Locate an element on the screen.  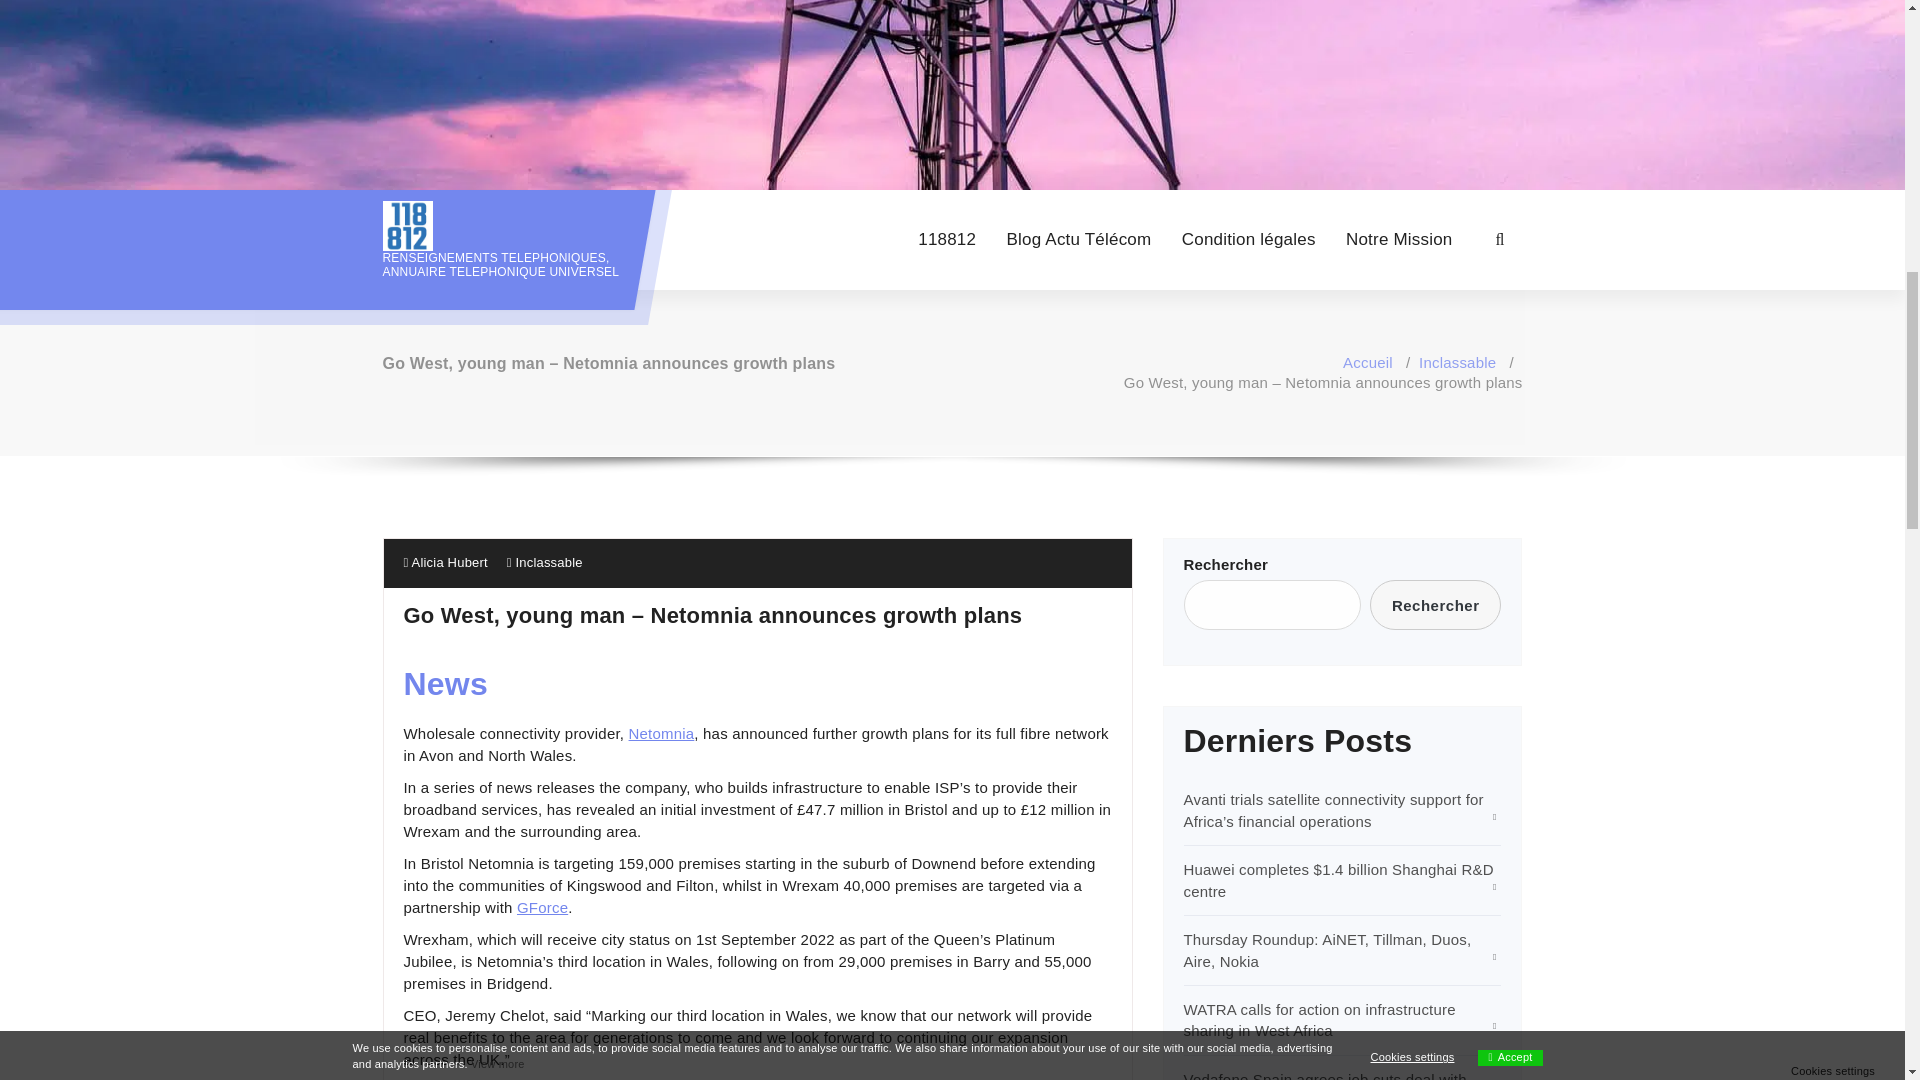
GForce is located at coordinates (542, 906).